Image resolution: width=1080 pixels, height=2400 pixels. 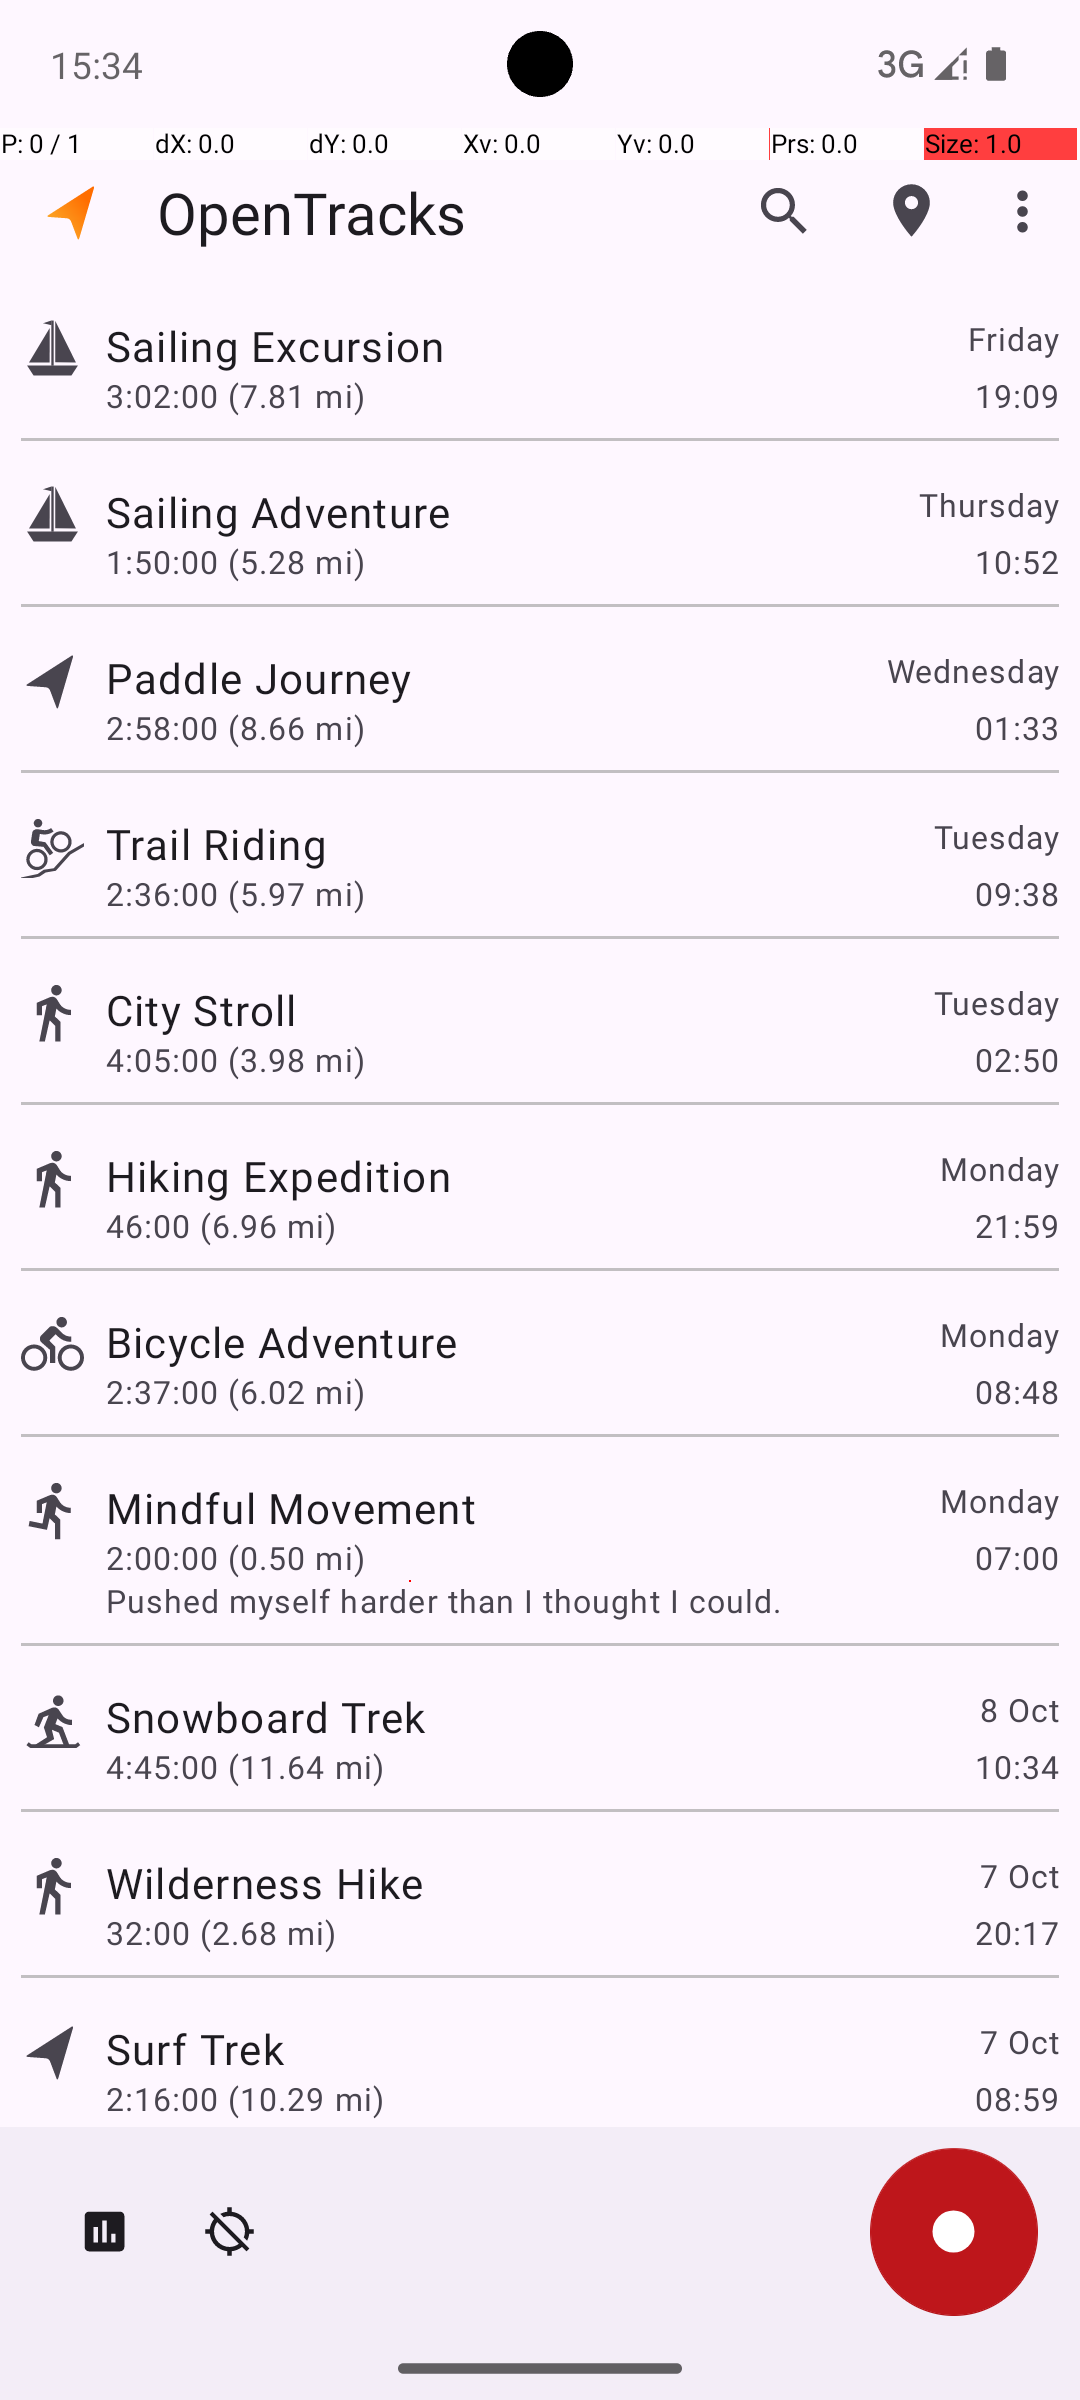 I want to click on 8 Oct, so click(x=1018, y=1709).